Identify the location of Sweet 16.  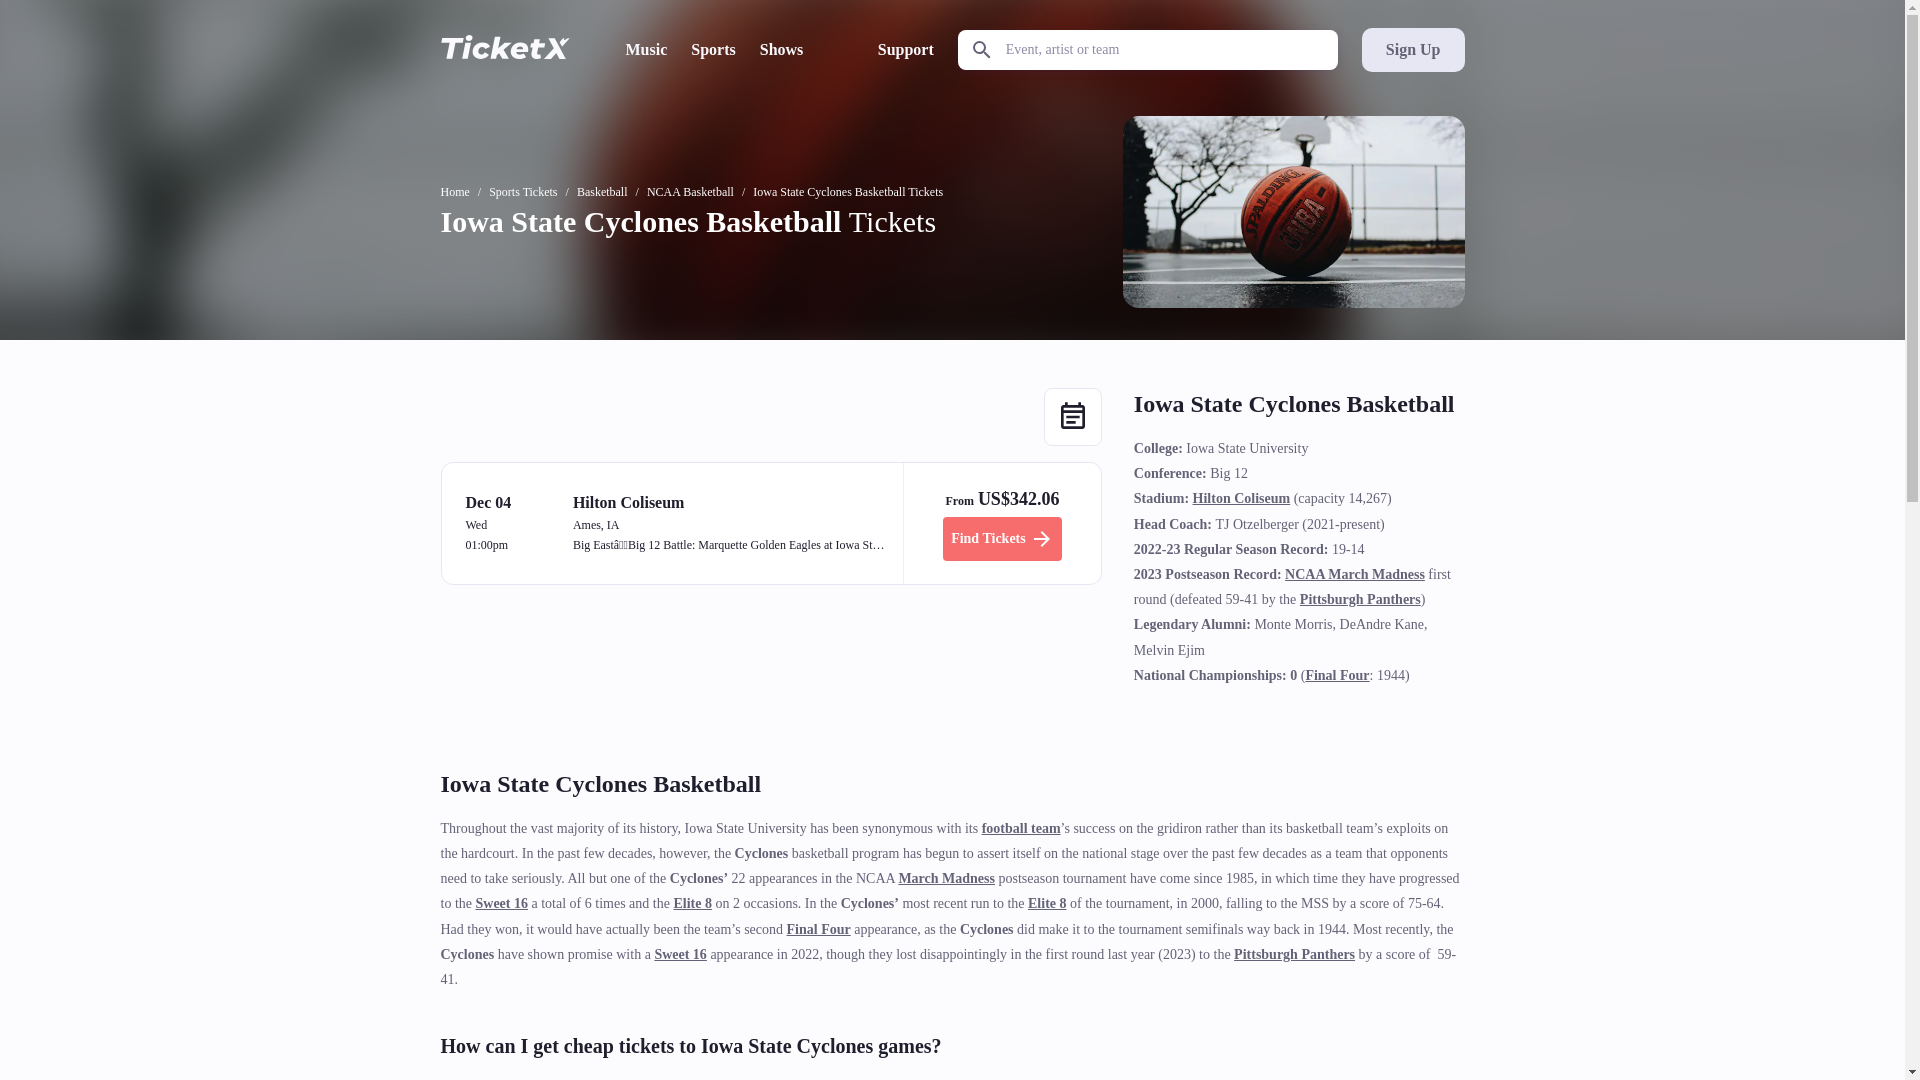
(502, 904).